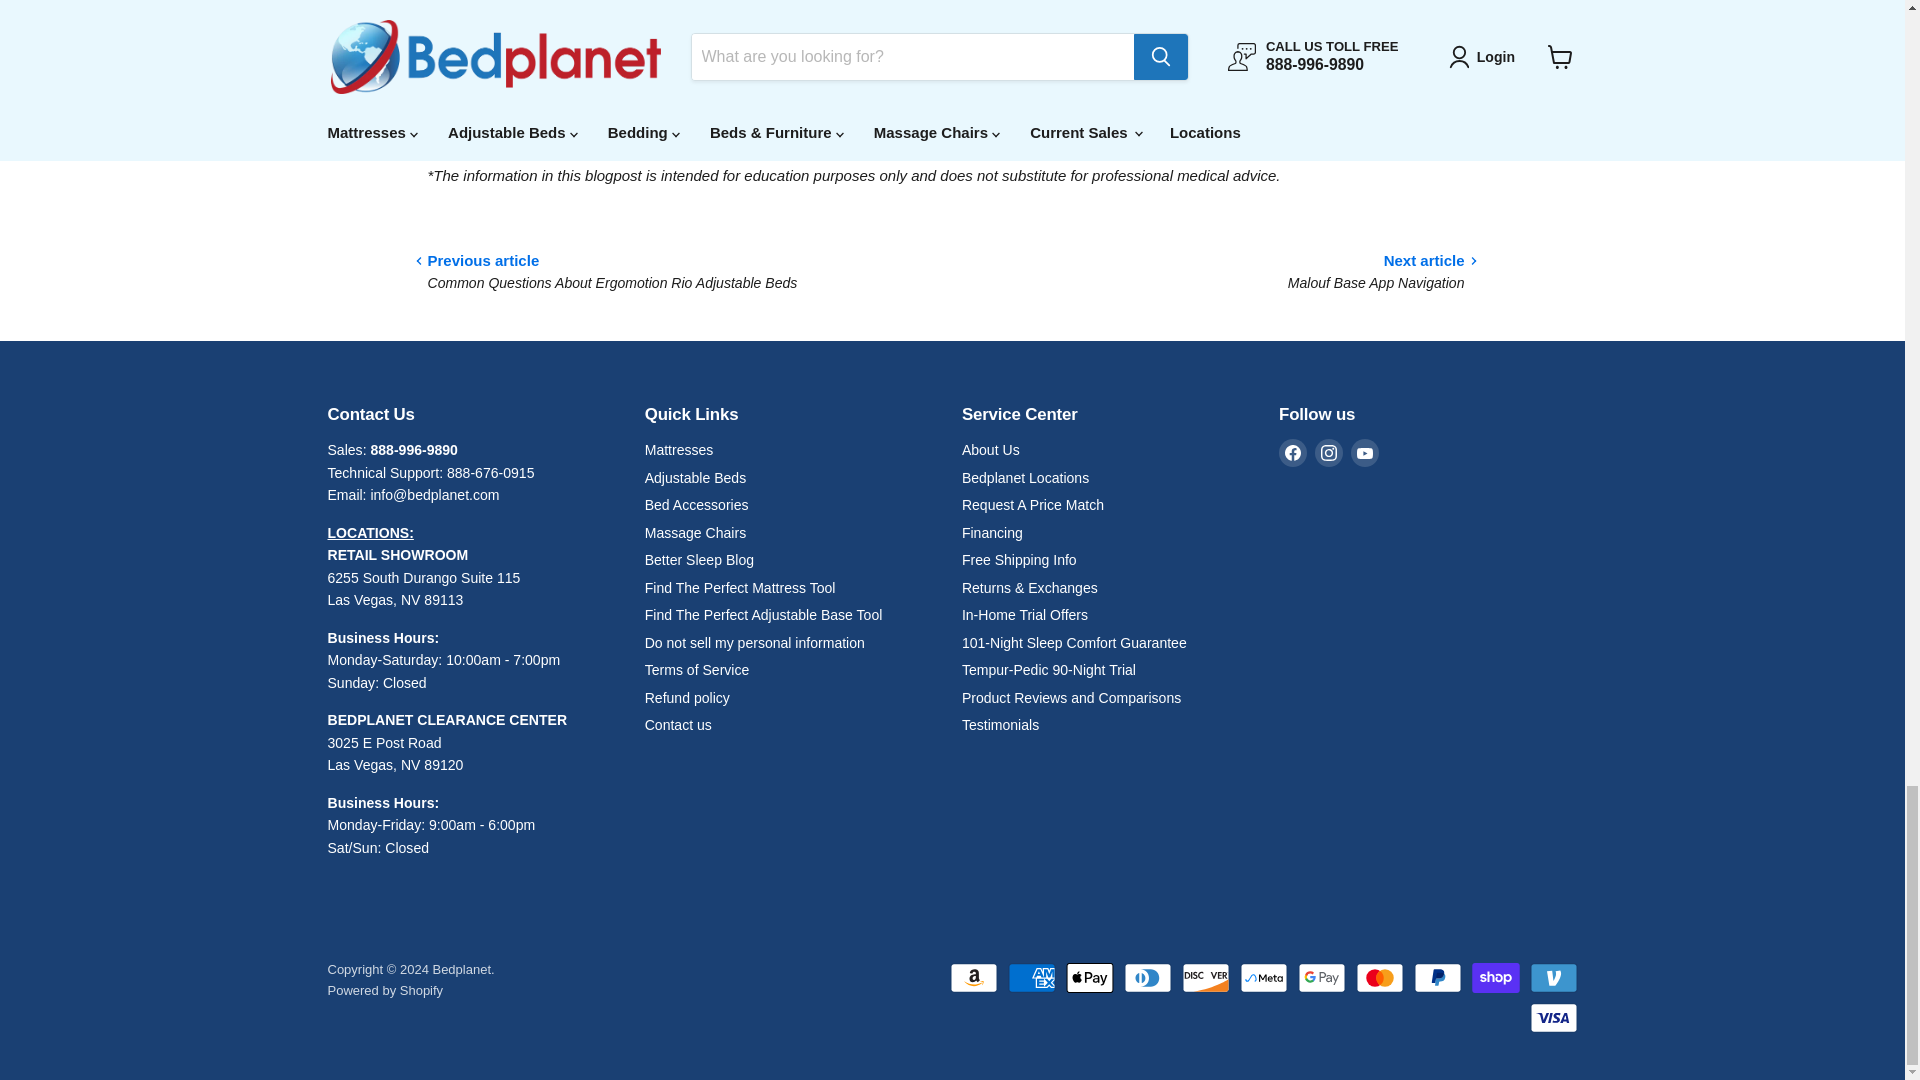  I want to click on Amazon, so click(974, 978).